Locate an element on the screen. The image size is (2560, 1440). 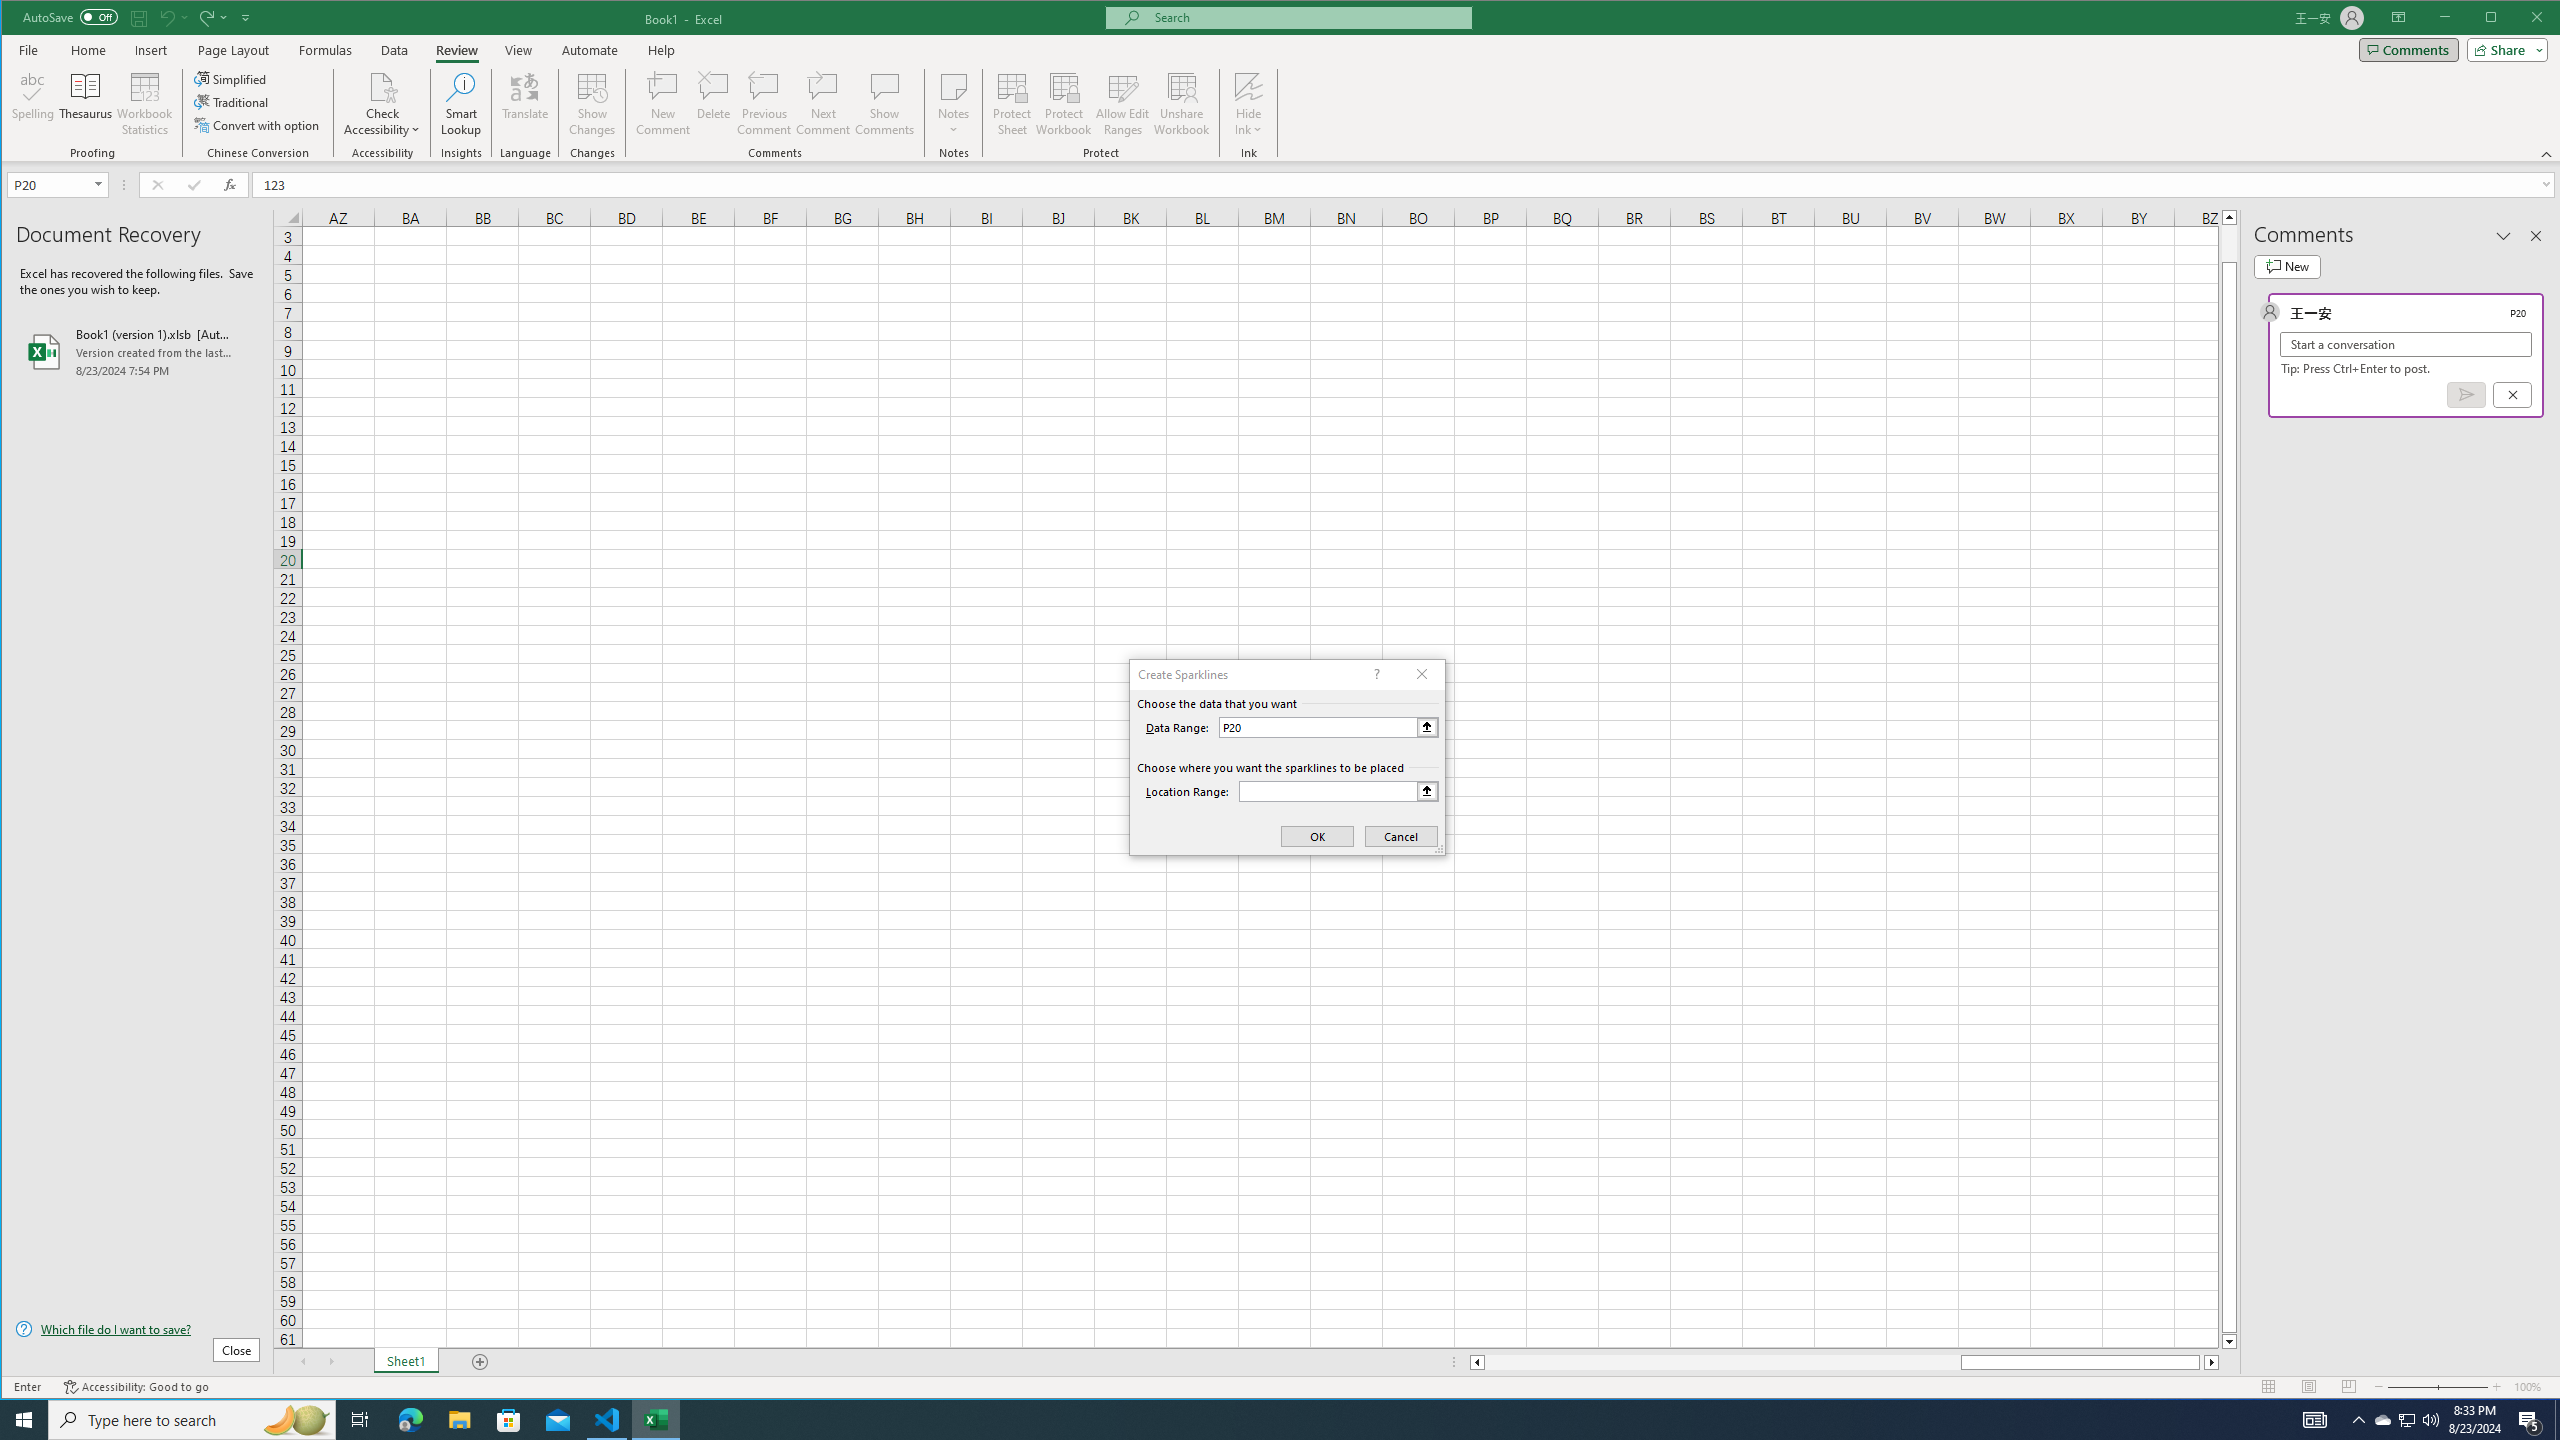
Previous Comment is located at coordinates (764, 104).